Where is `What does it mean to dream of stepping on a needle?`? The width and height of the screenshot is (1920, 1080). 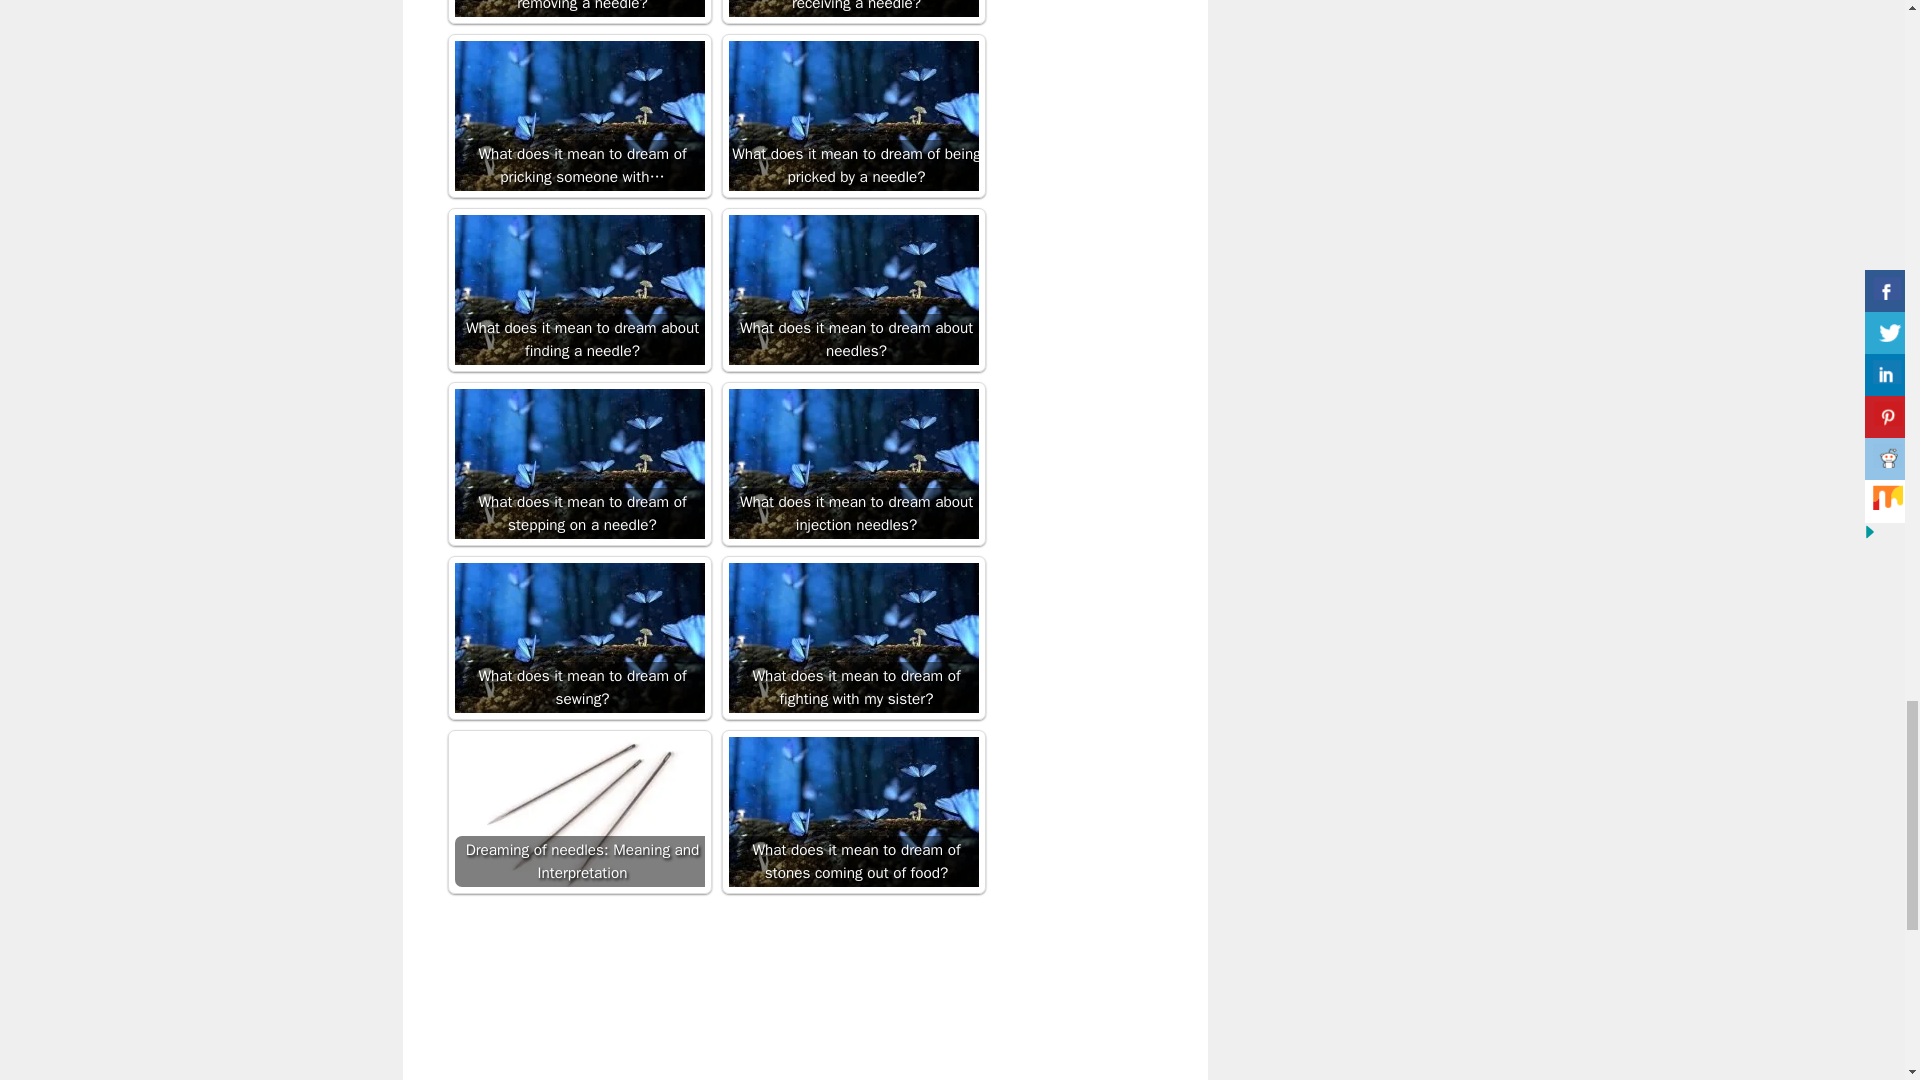
What does it mean to dream of stepping on a needle? is located at coordinates (578, 463).